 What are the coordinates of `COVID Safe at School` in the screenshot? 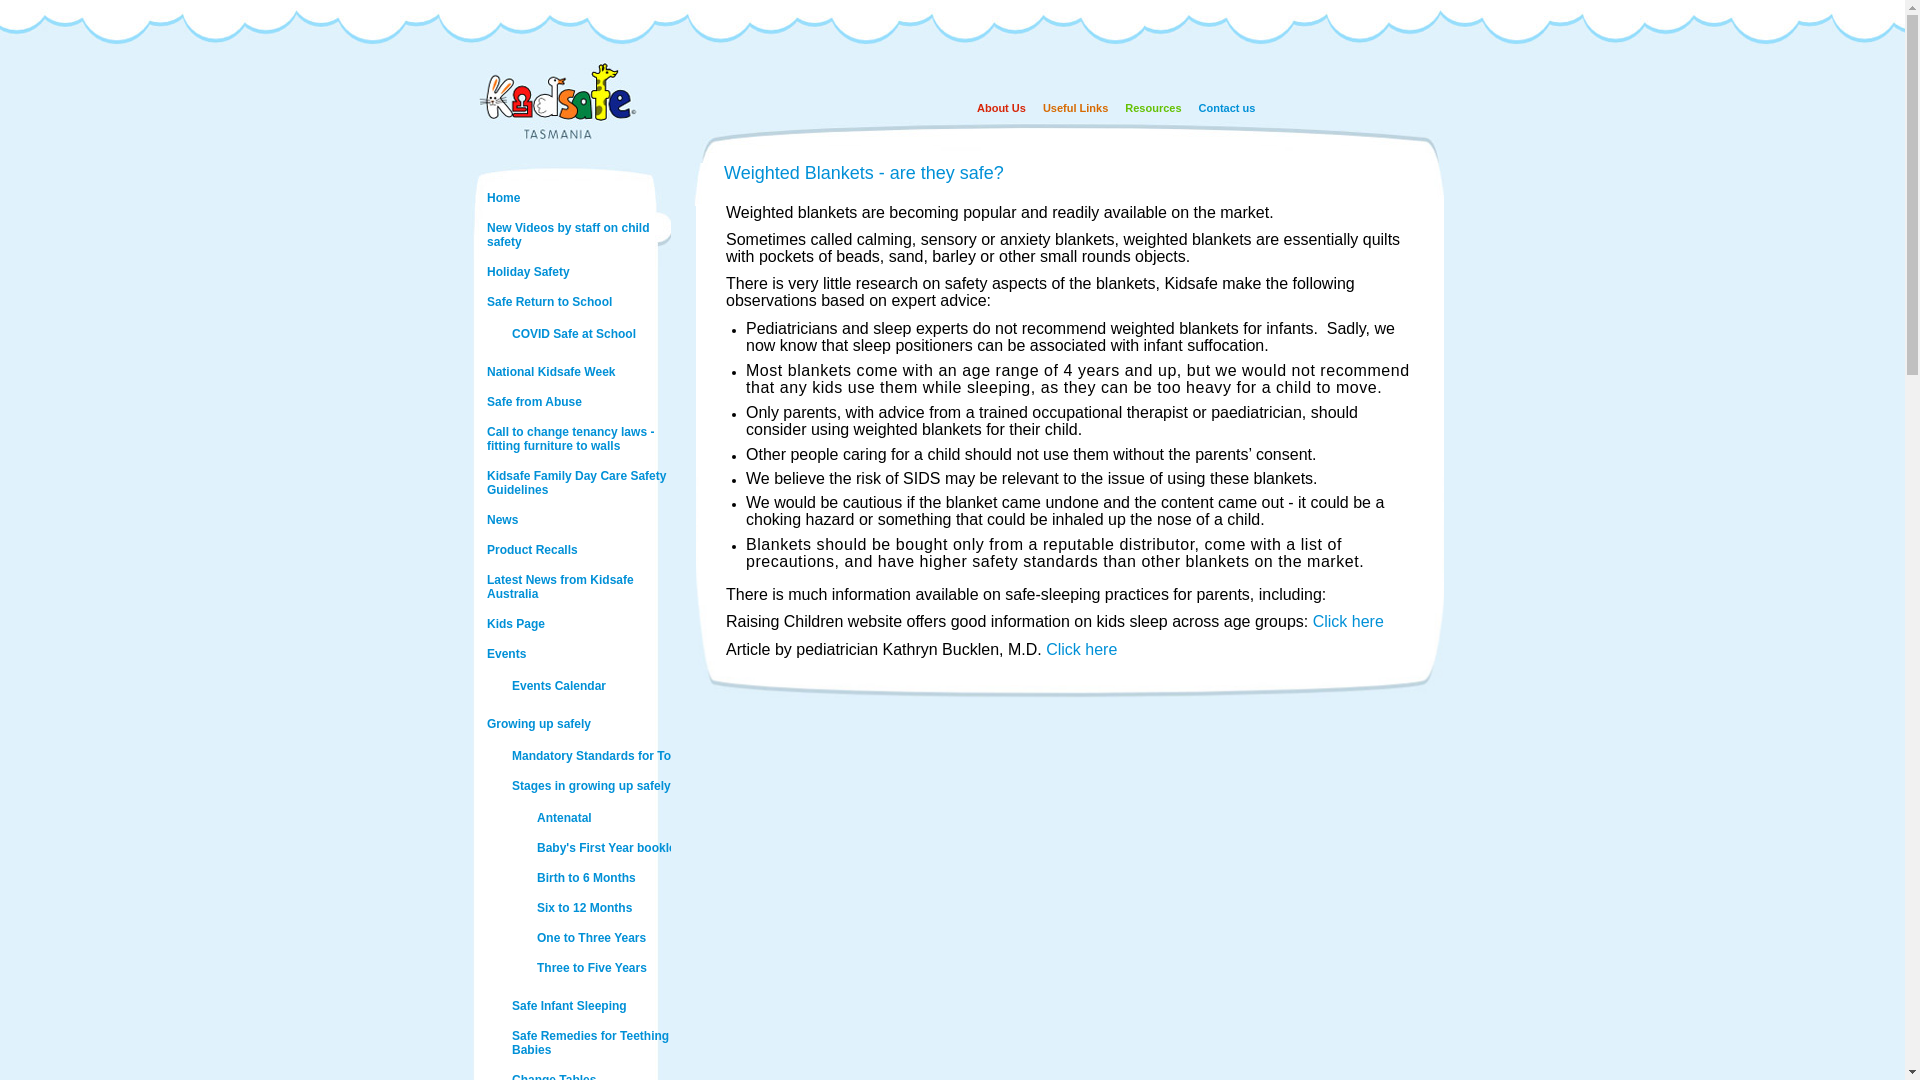 It's located at (602, 334).